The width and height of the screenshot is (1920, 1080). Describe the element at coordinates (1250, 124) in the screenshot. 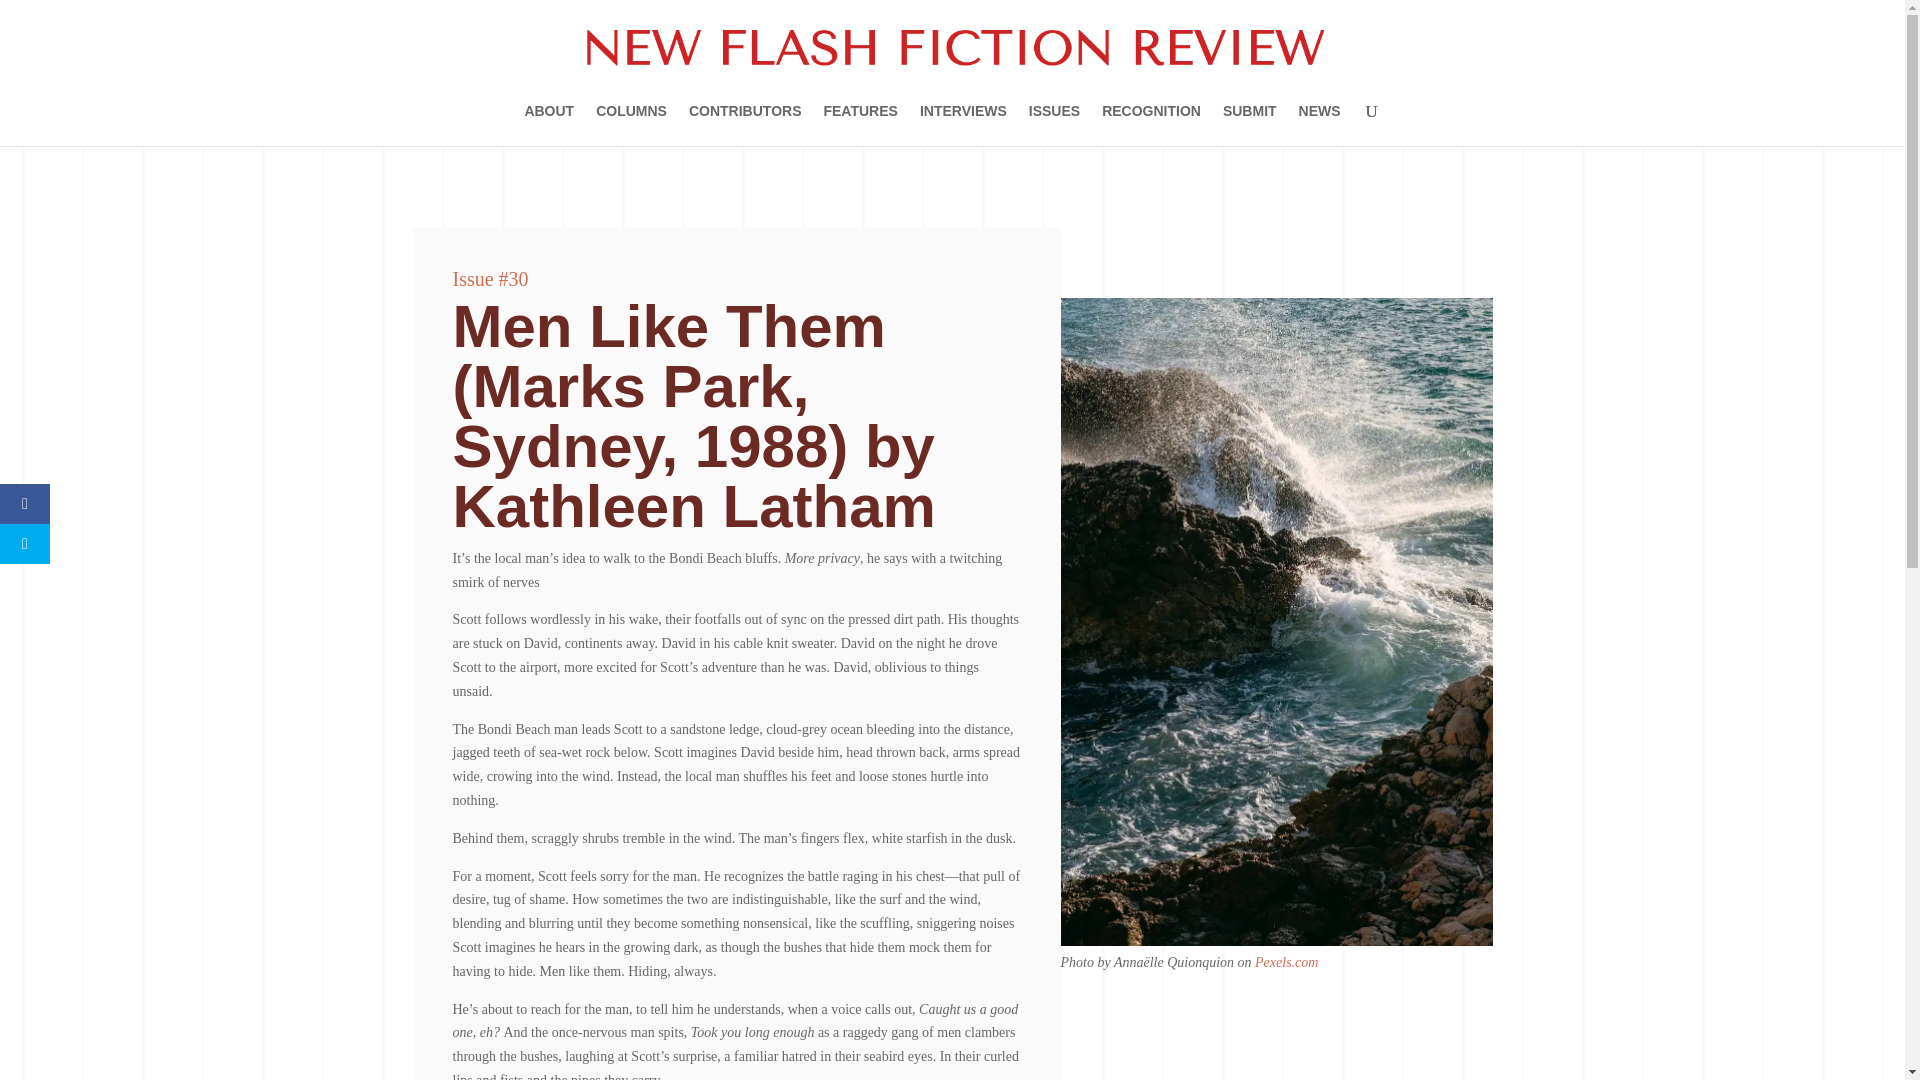

I see `SUBMIT` at that location.